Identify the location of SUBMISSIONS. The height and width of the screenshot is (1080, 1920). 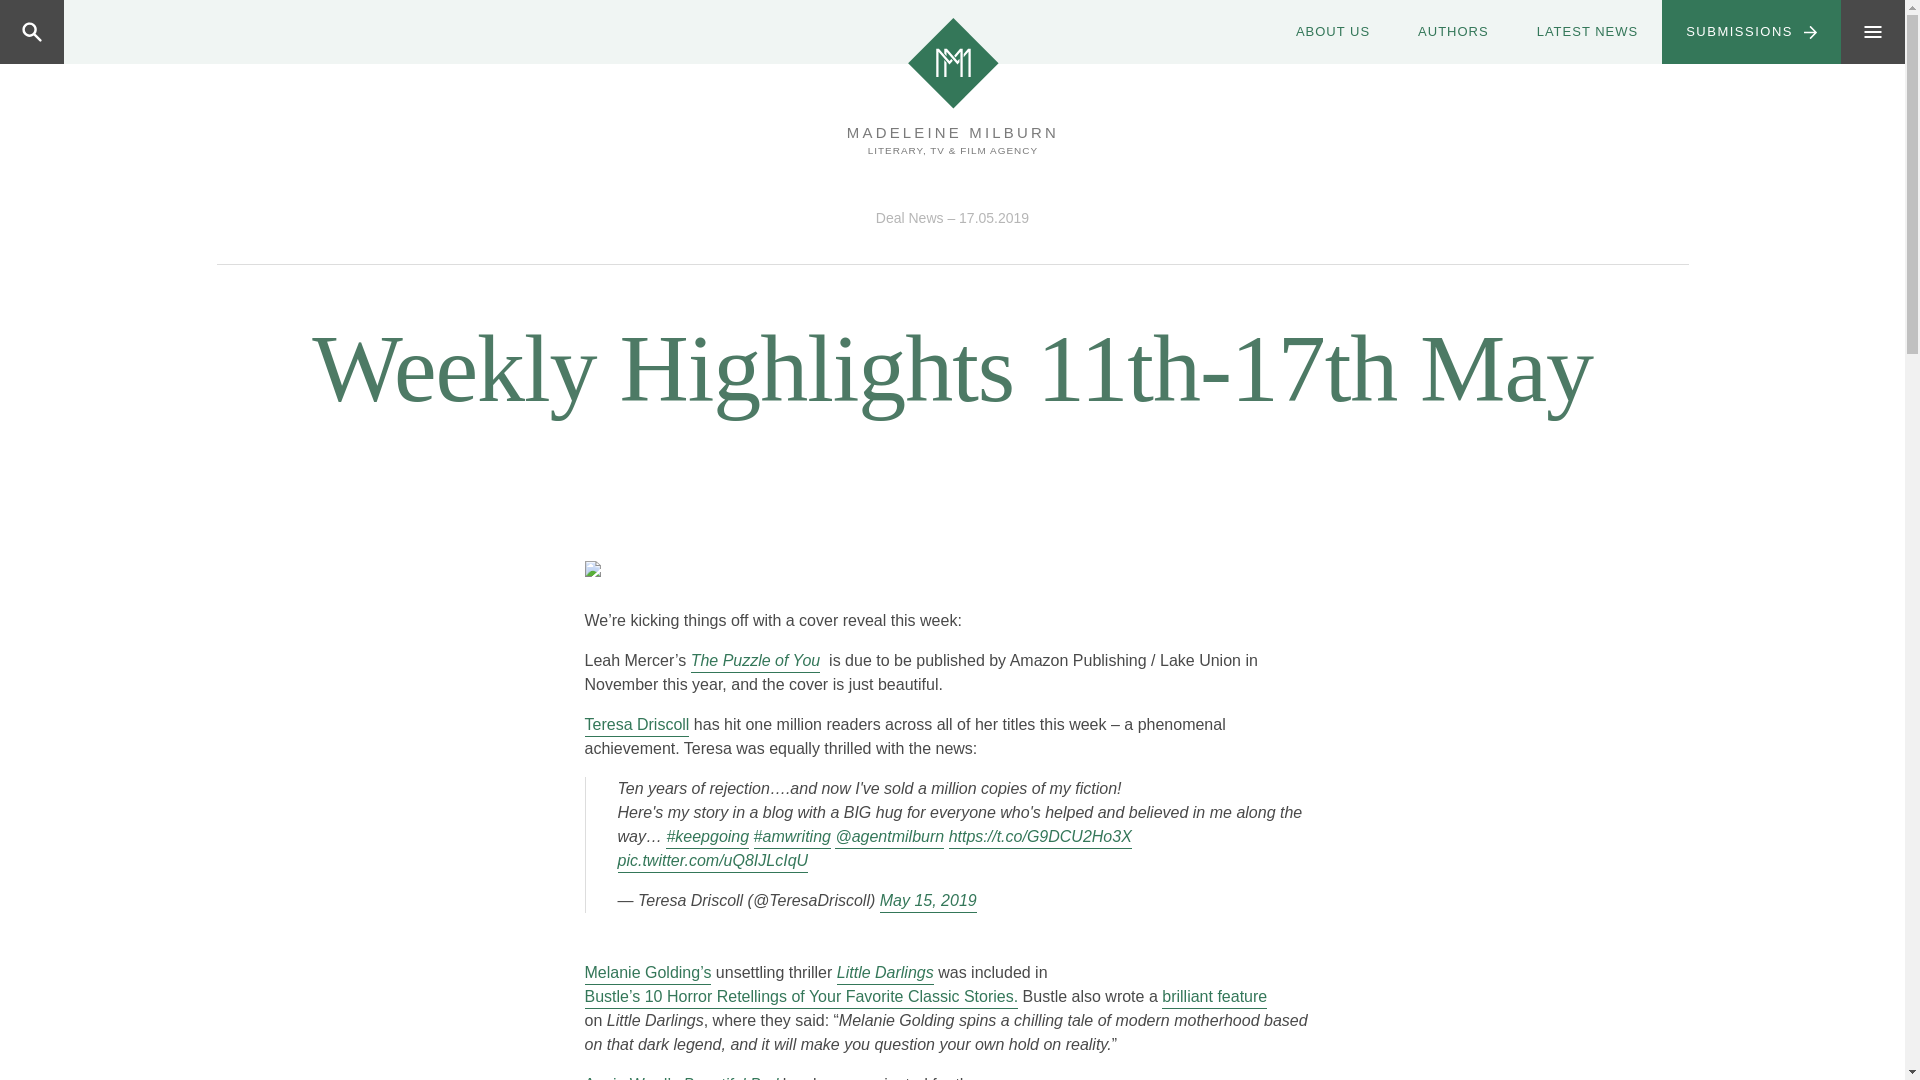
(1752, 32).